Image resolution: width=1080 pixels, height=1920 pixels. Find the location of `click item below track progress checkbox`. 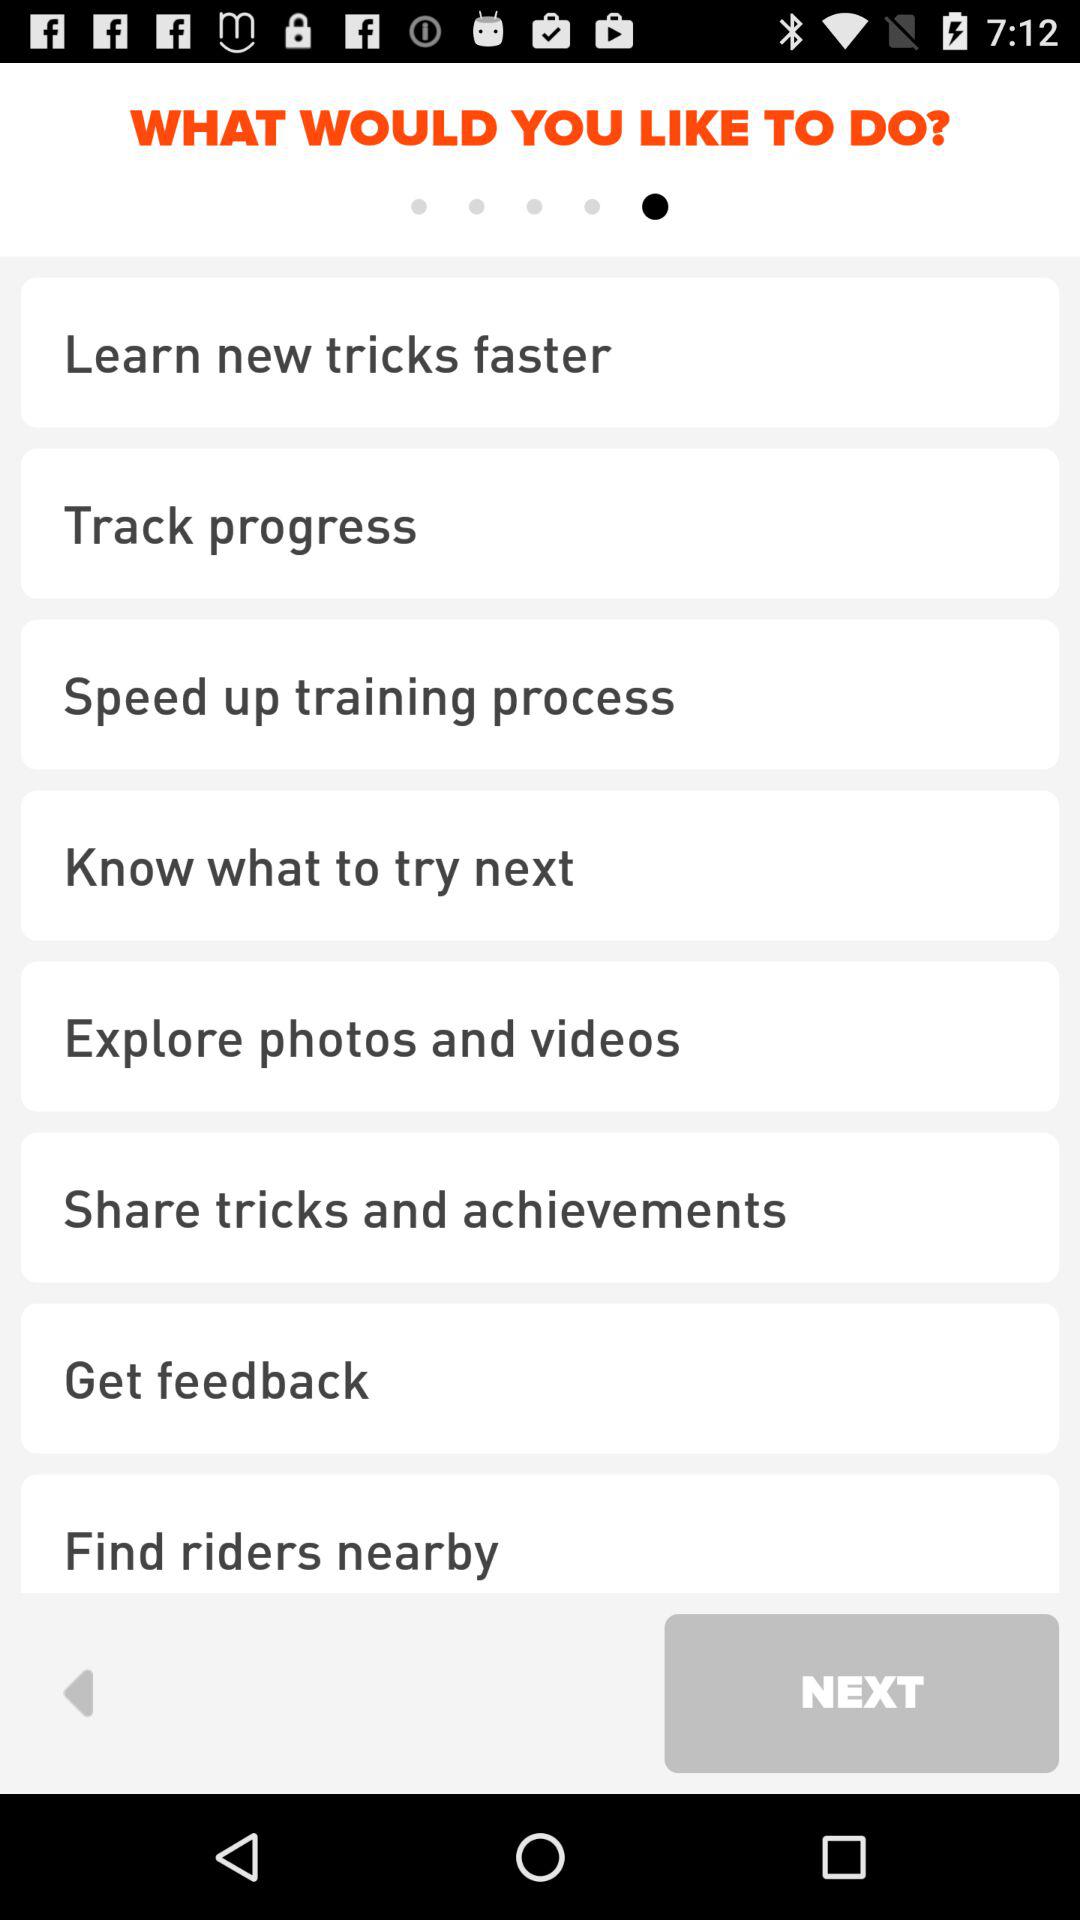

click item below track progress checkbox is located at coordinates (540, 694).